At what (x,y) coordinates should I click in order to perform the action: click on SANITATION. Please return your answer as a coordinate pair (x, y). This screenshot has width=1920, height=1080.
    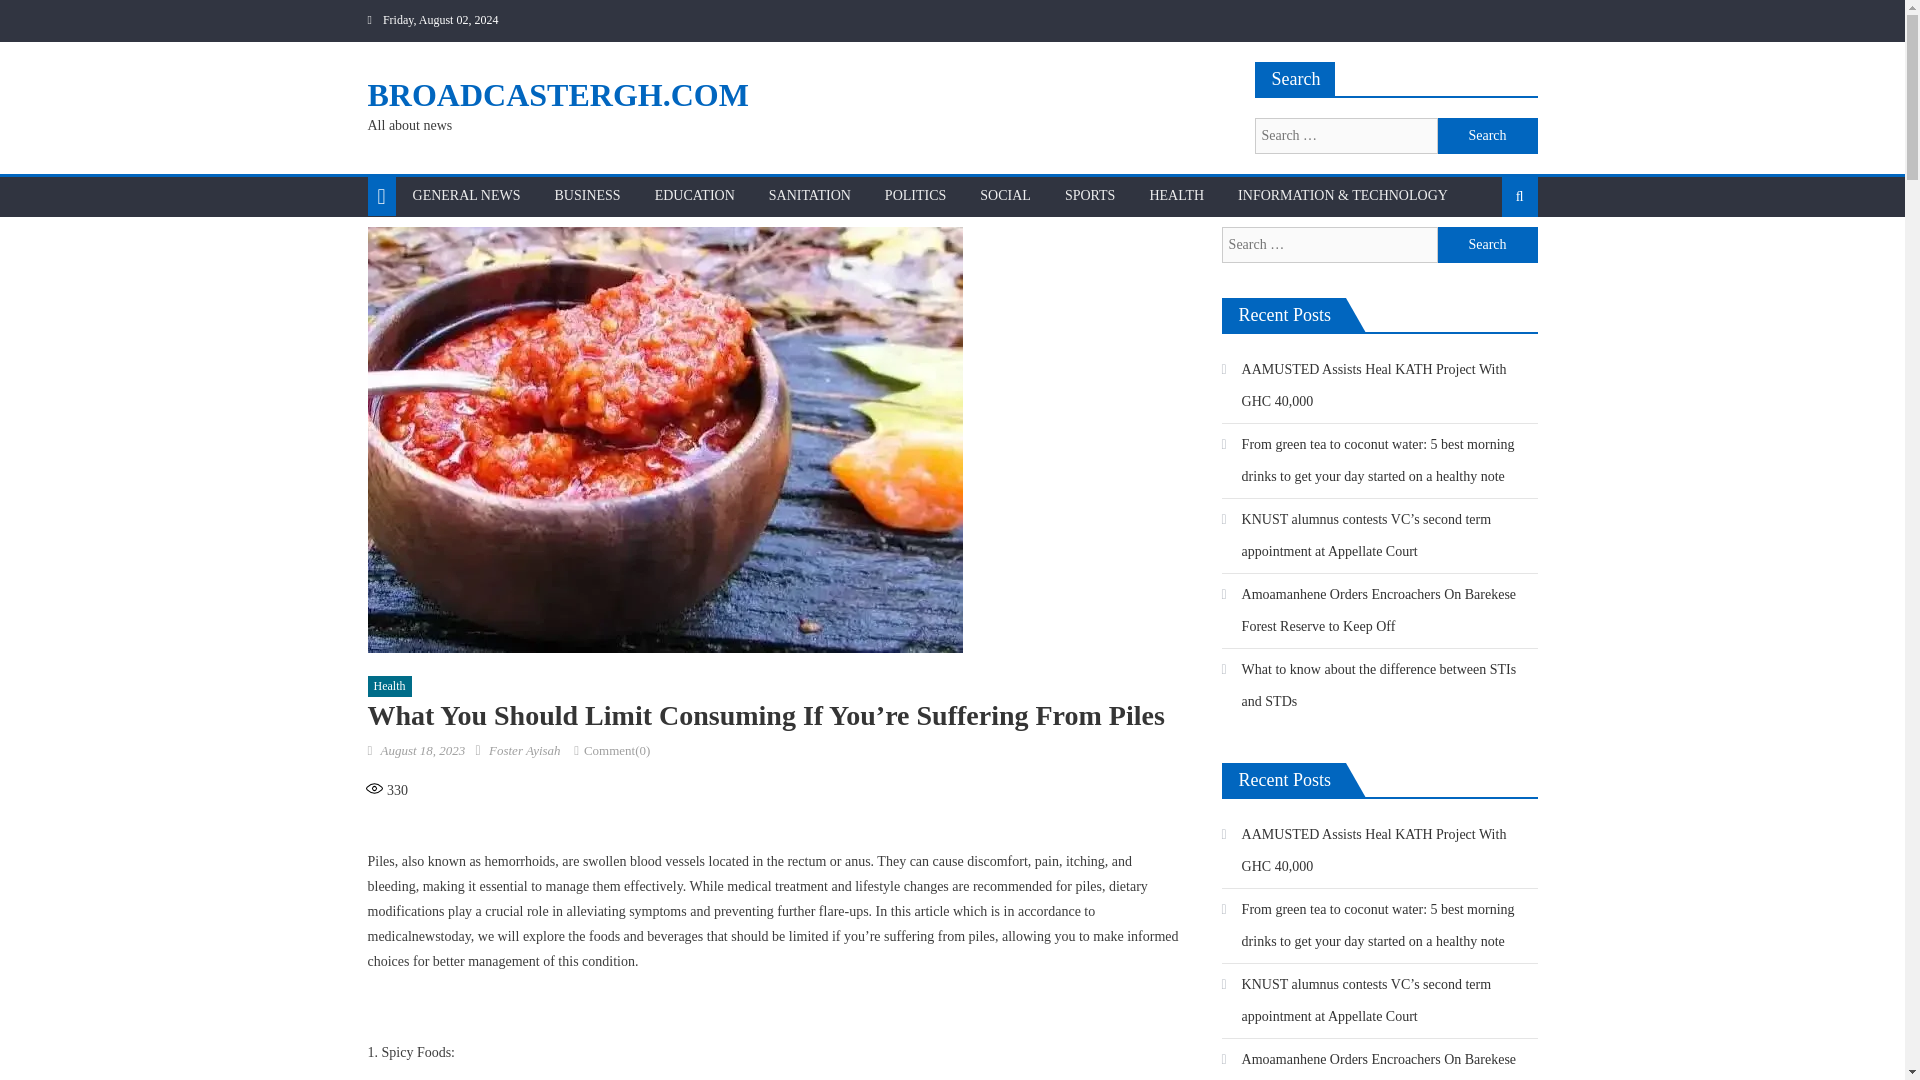
    Looking at the image, I should click on (810, 196).